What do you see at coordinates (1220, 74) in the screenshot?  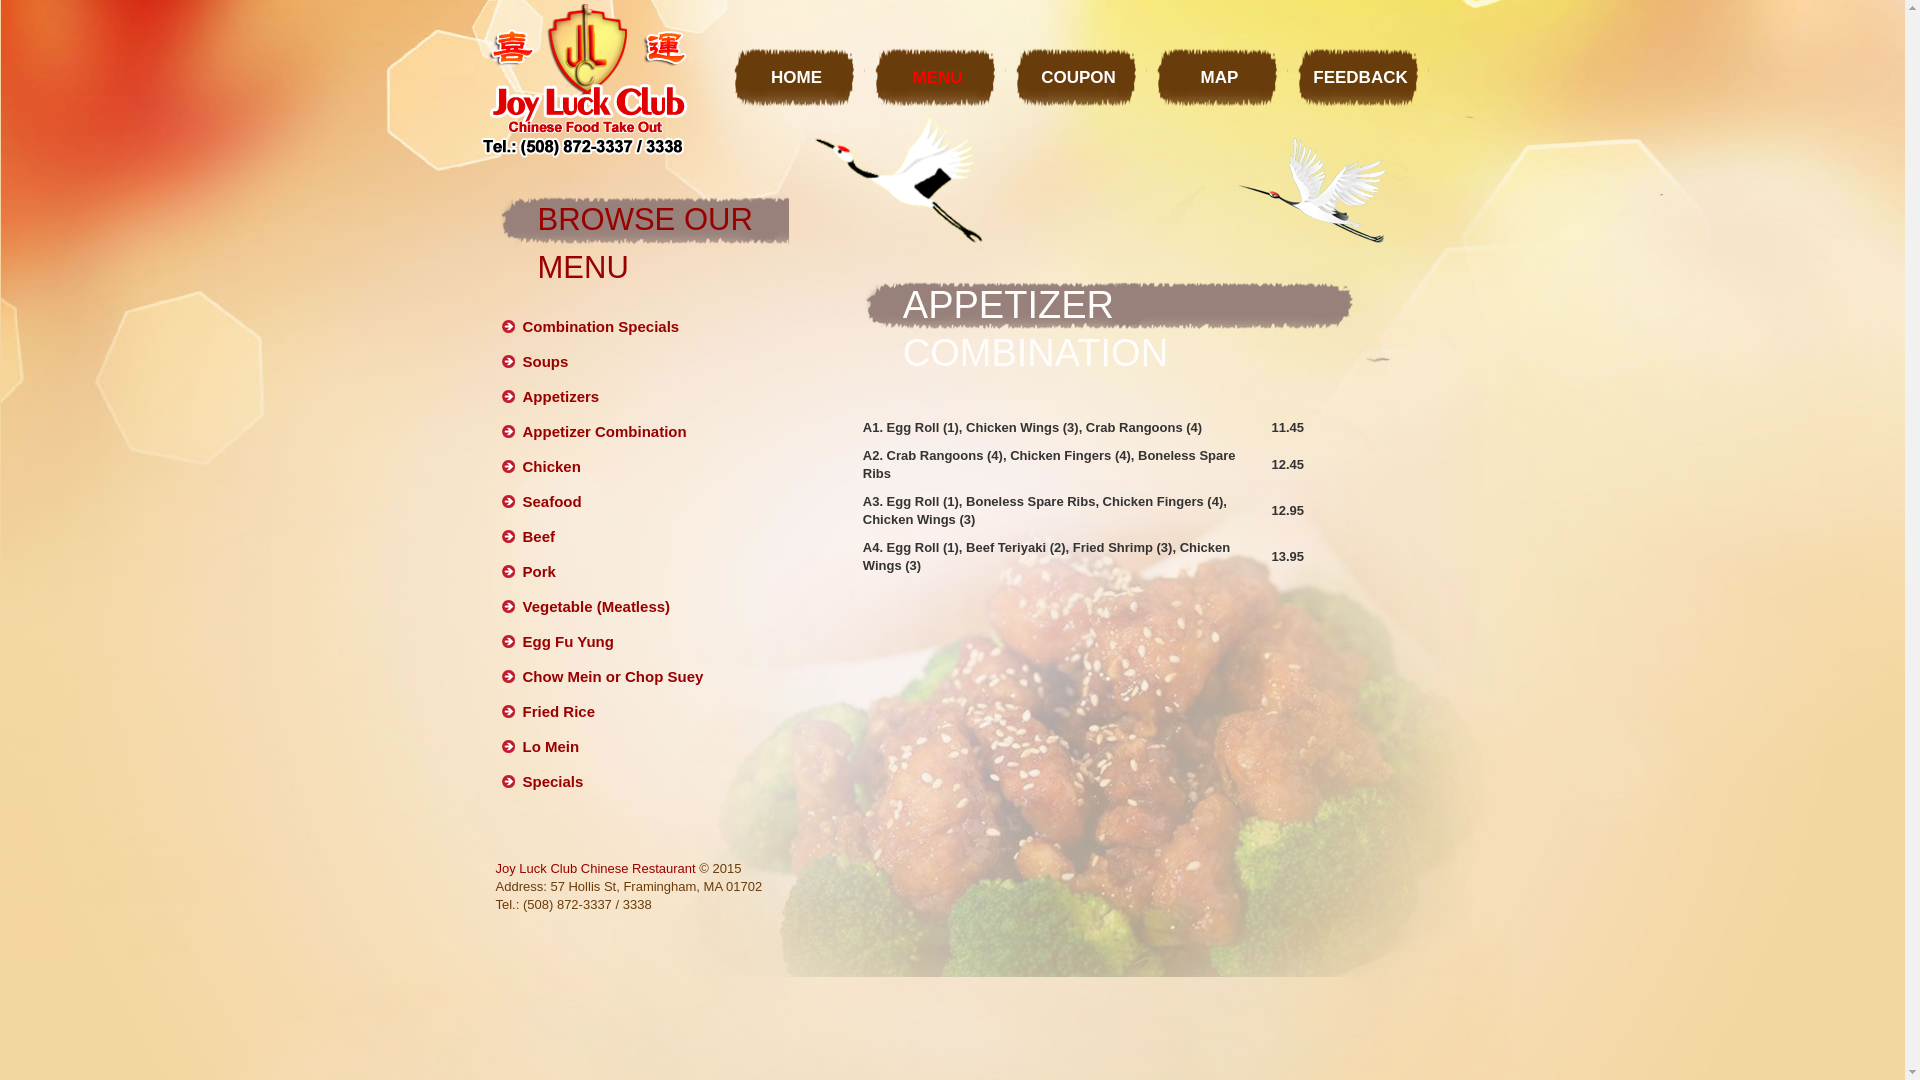 I see `MAP` at bounding box center [1220, 74].